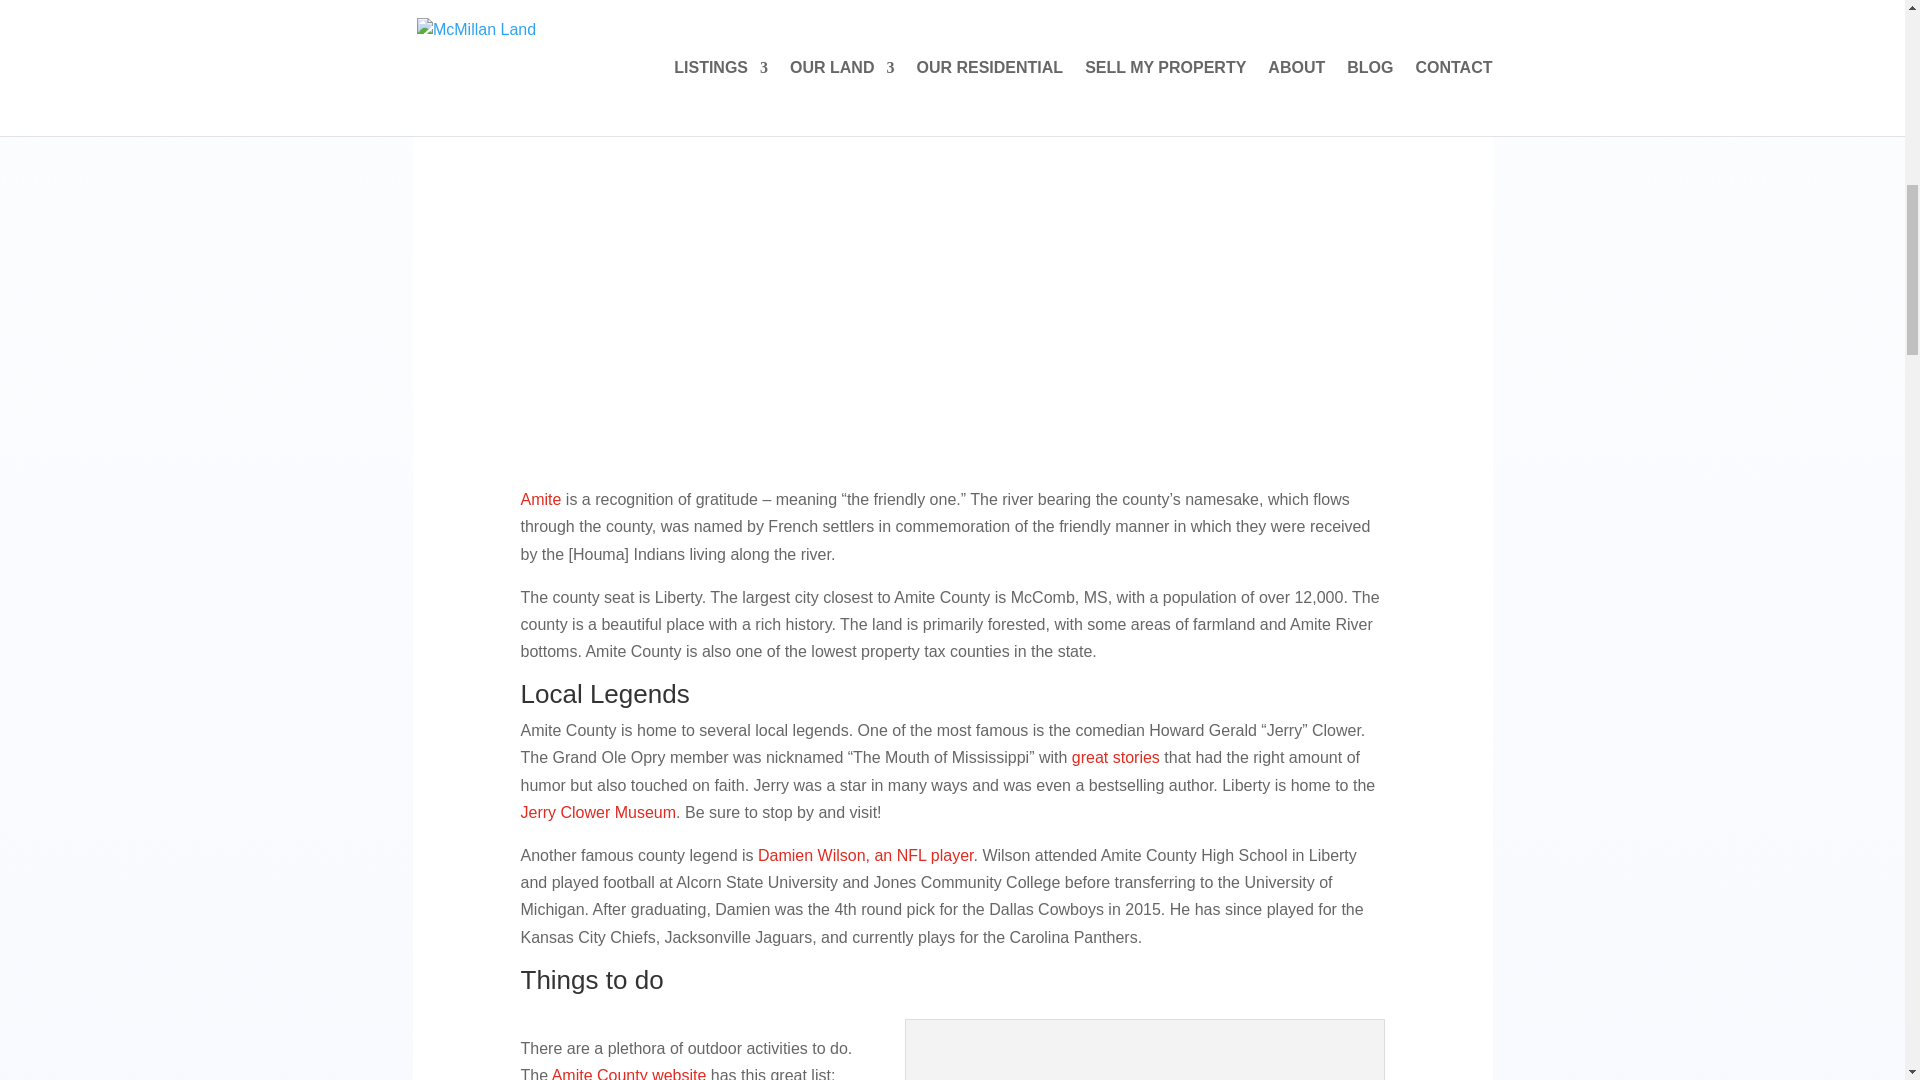 This screenshot has height=1080, width=1920. I want to click on Damien Wilson, an NFL player, so click(866, 855).